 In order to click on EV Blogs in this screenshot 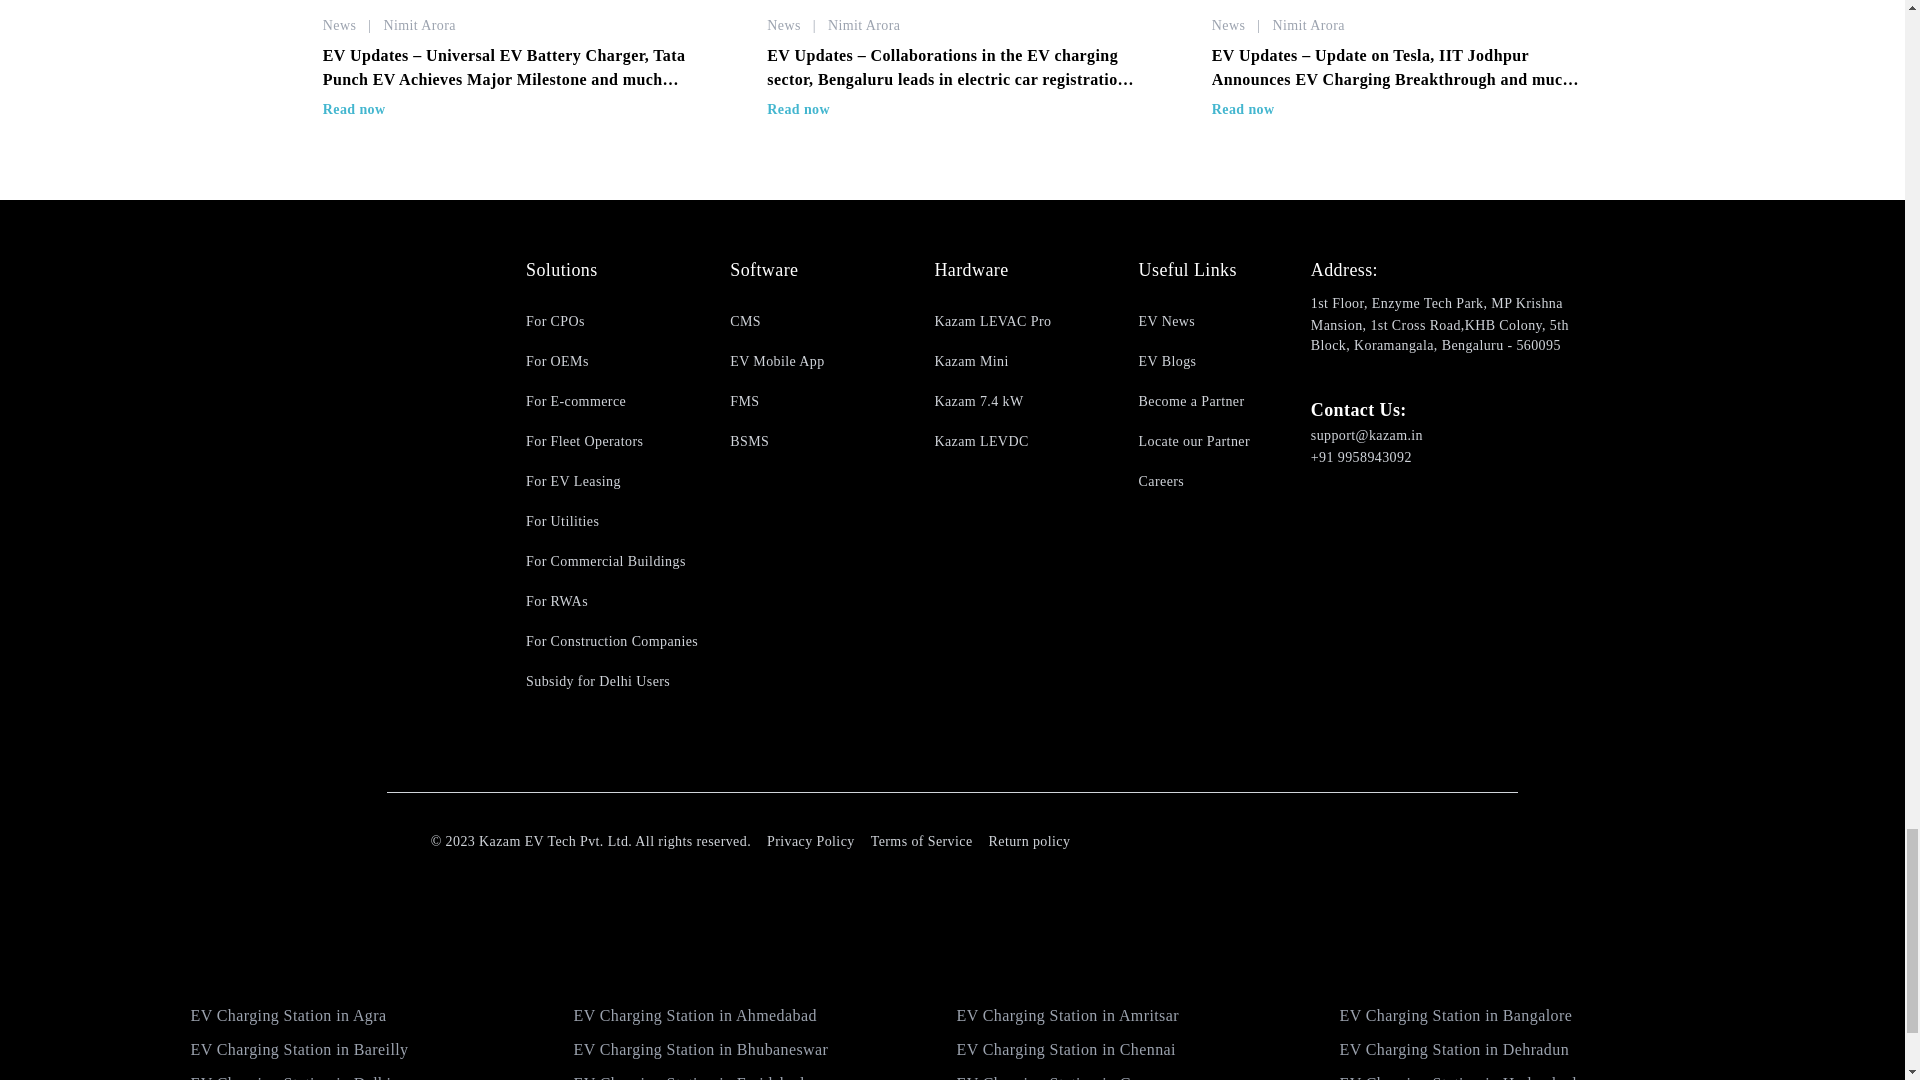, I will do `click(1224, 362)`.